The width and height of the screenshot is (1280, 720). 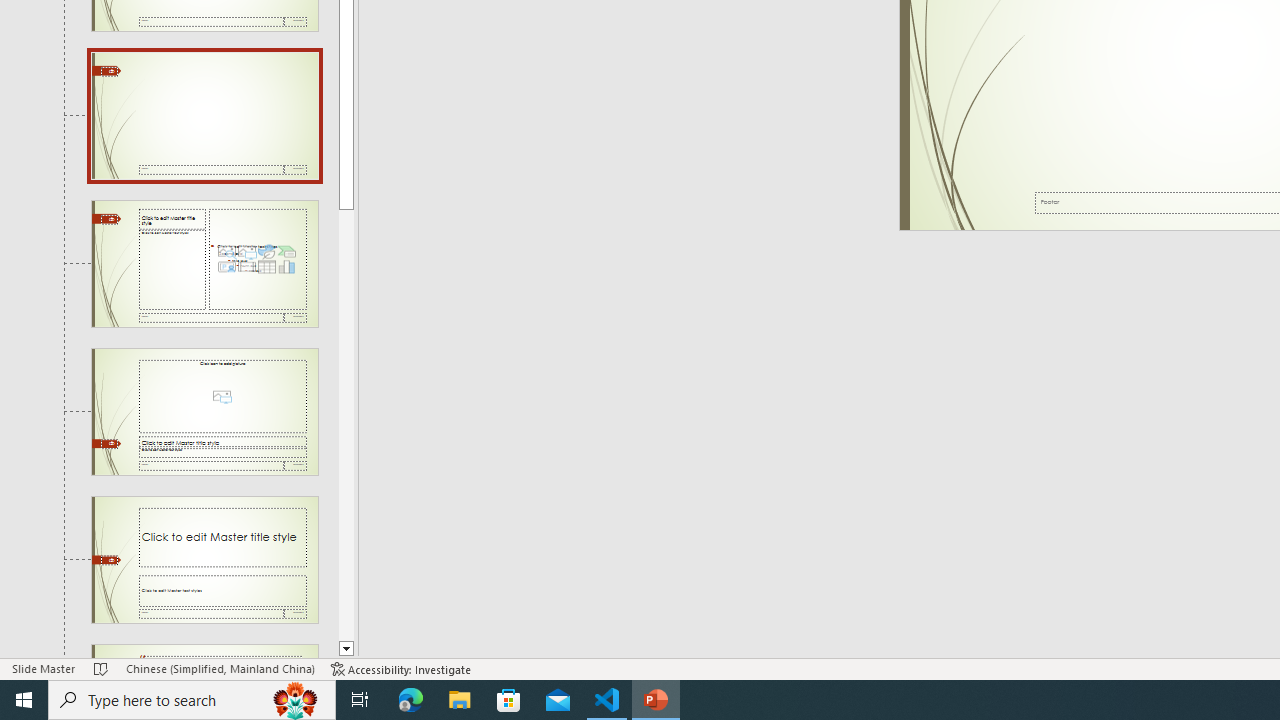 I want to click on Slide Blank Layout: used by no slides, so click(x=204, y=116).